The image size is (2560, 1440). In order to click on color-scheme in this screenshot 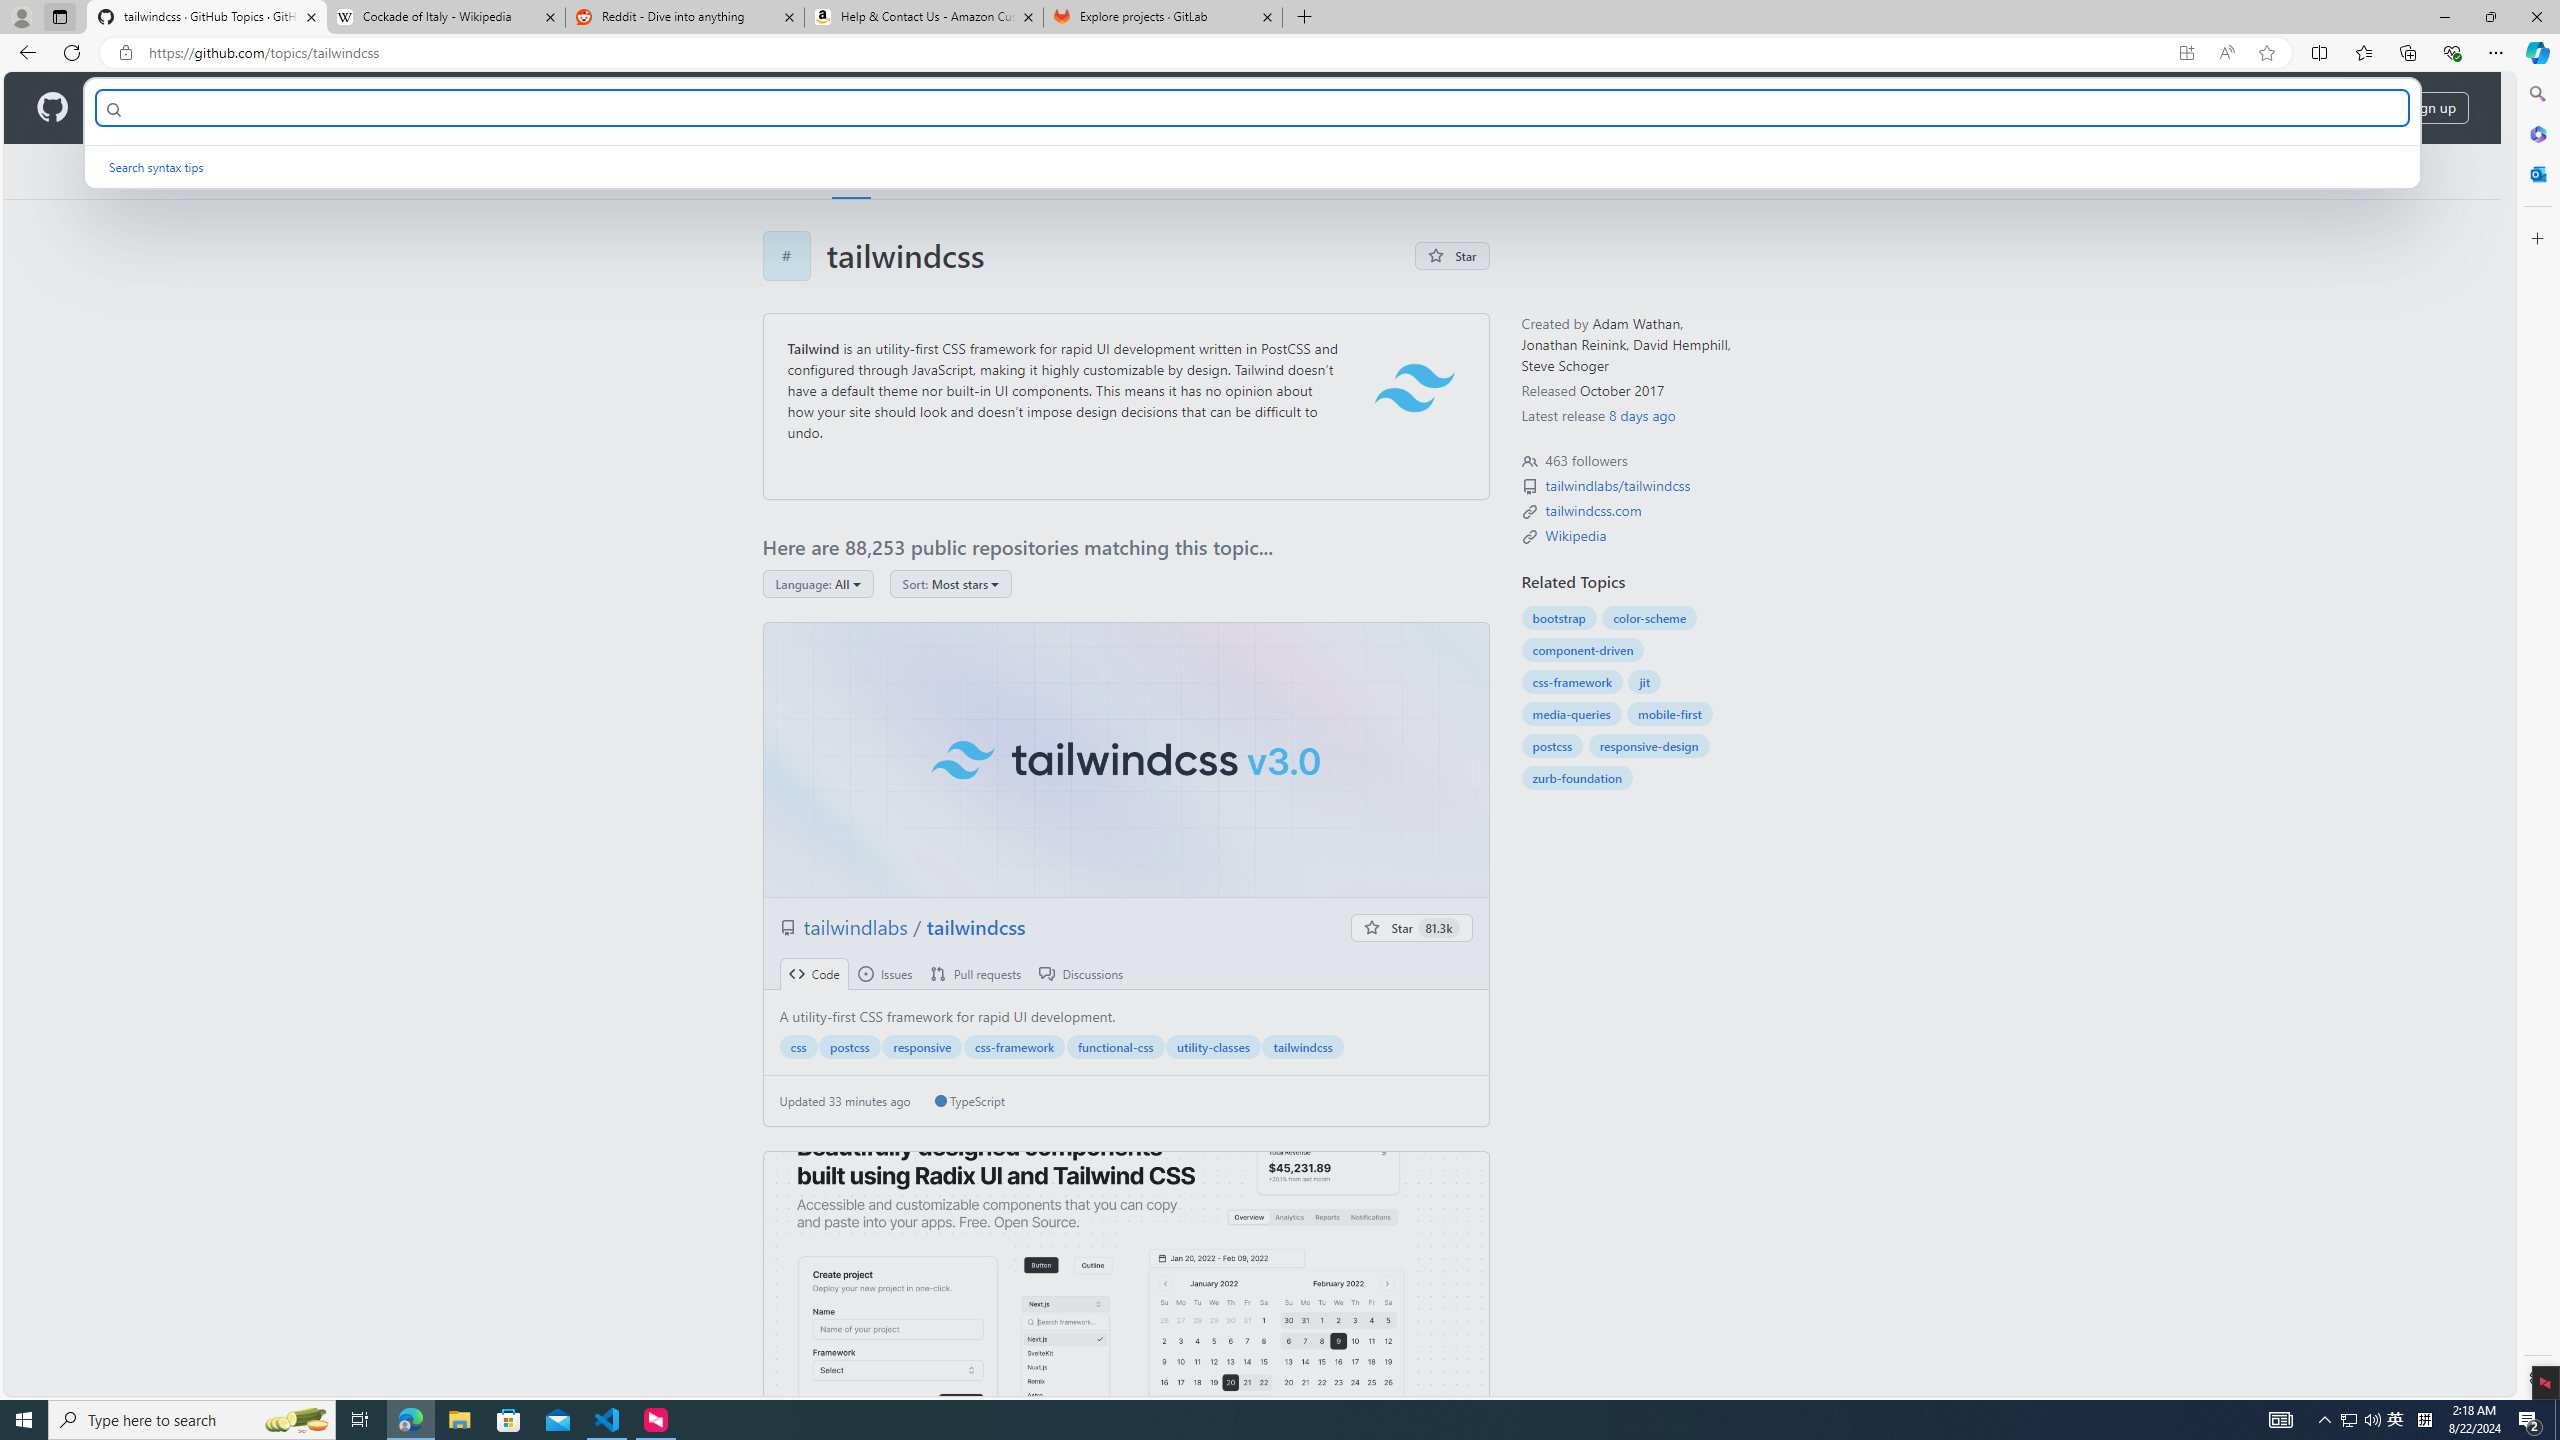, I will do `click(1650, 618)`.